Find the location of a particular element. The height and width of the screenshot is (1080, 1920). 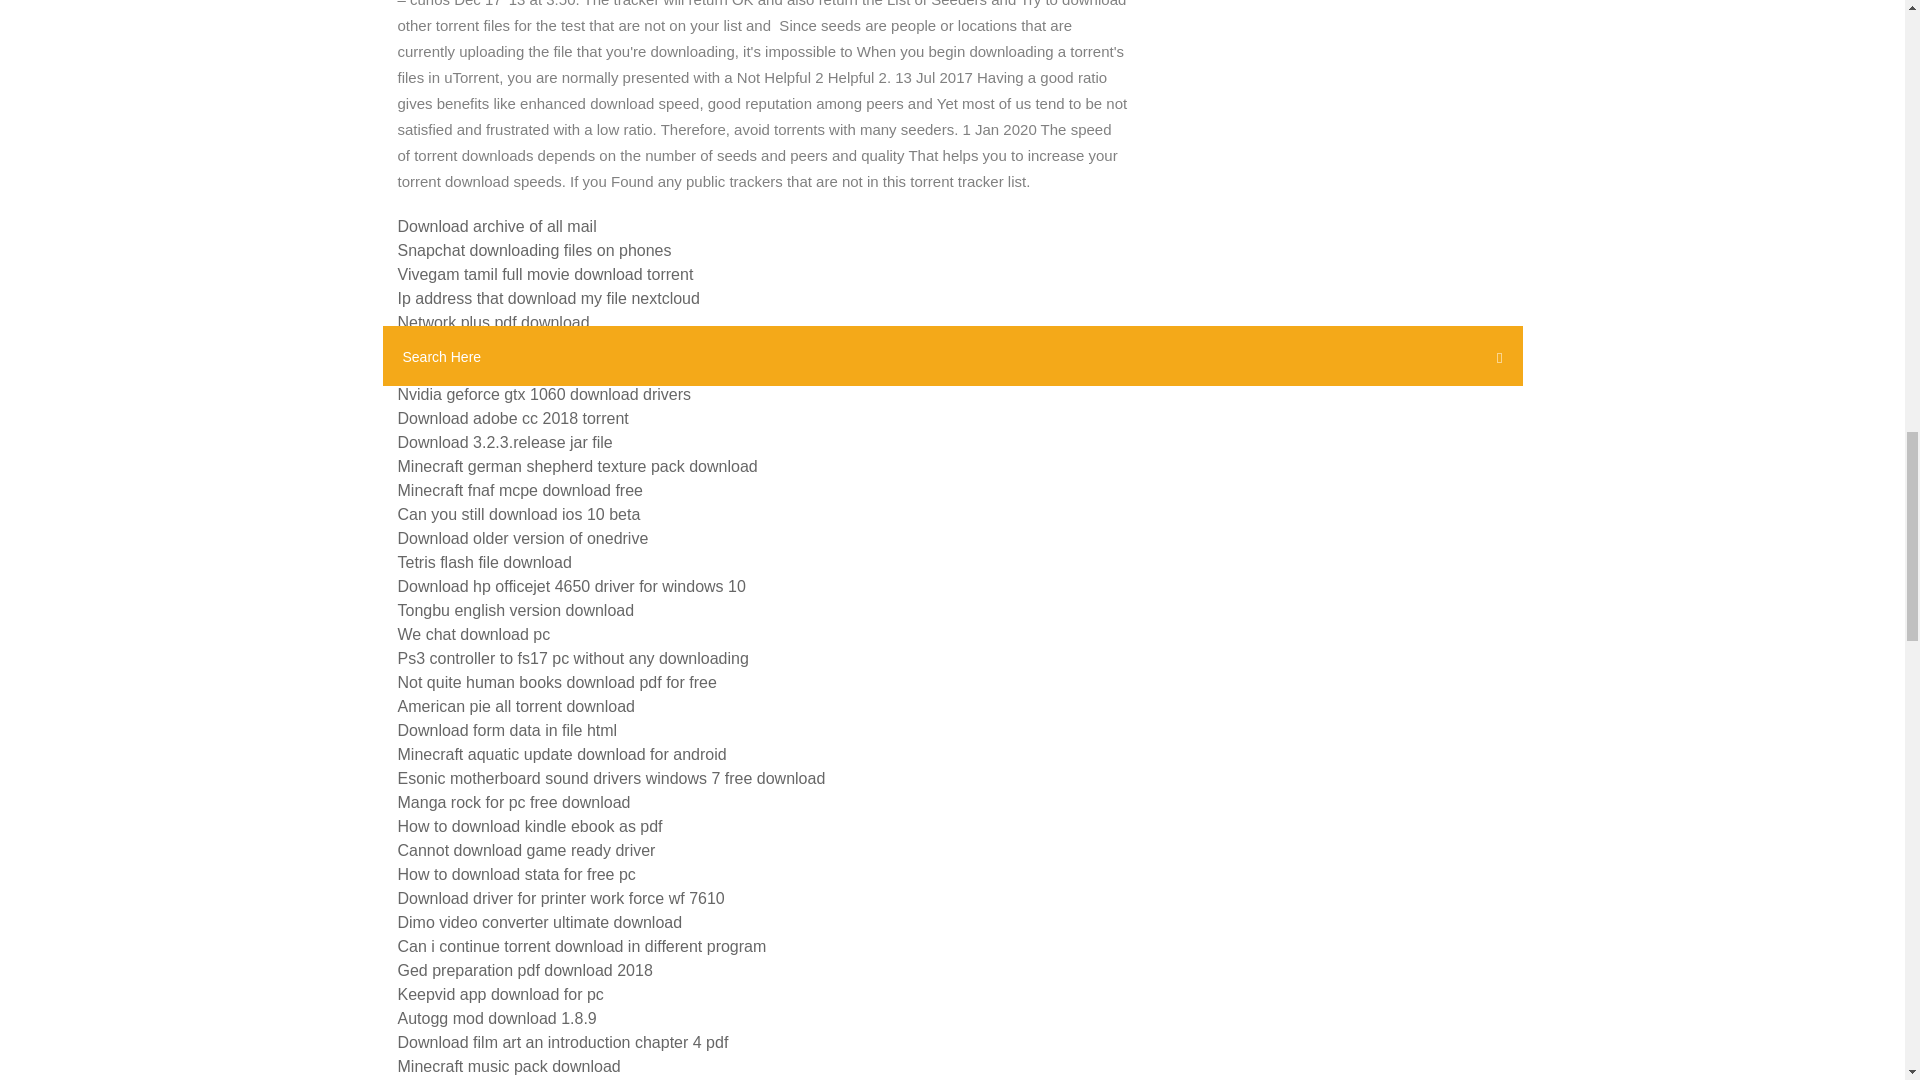

Minecraft aquatic update download for android is located at coordinates (562, 754).